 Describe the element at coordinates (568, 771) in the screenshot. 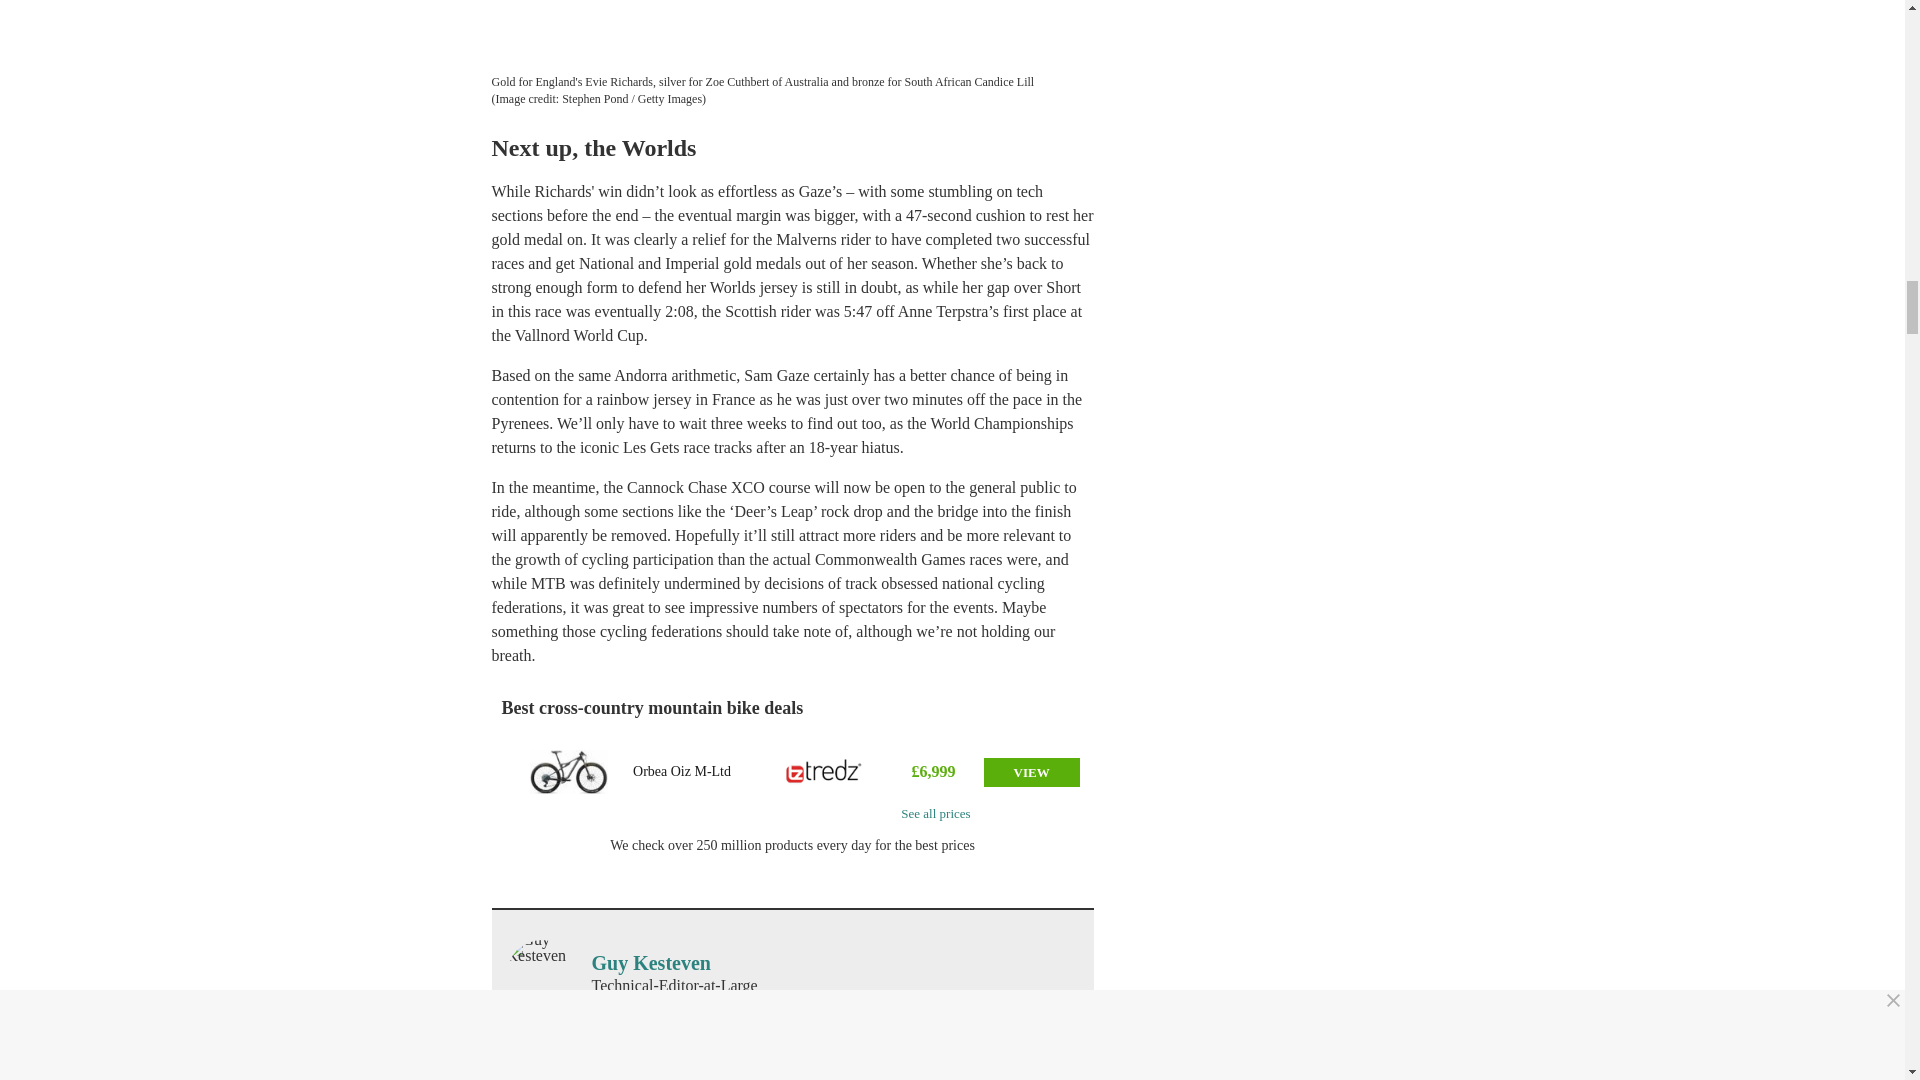

I see `Orbea Oiz 29 M-Ltd 29"...` at that location.